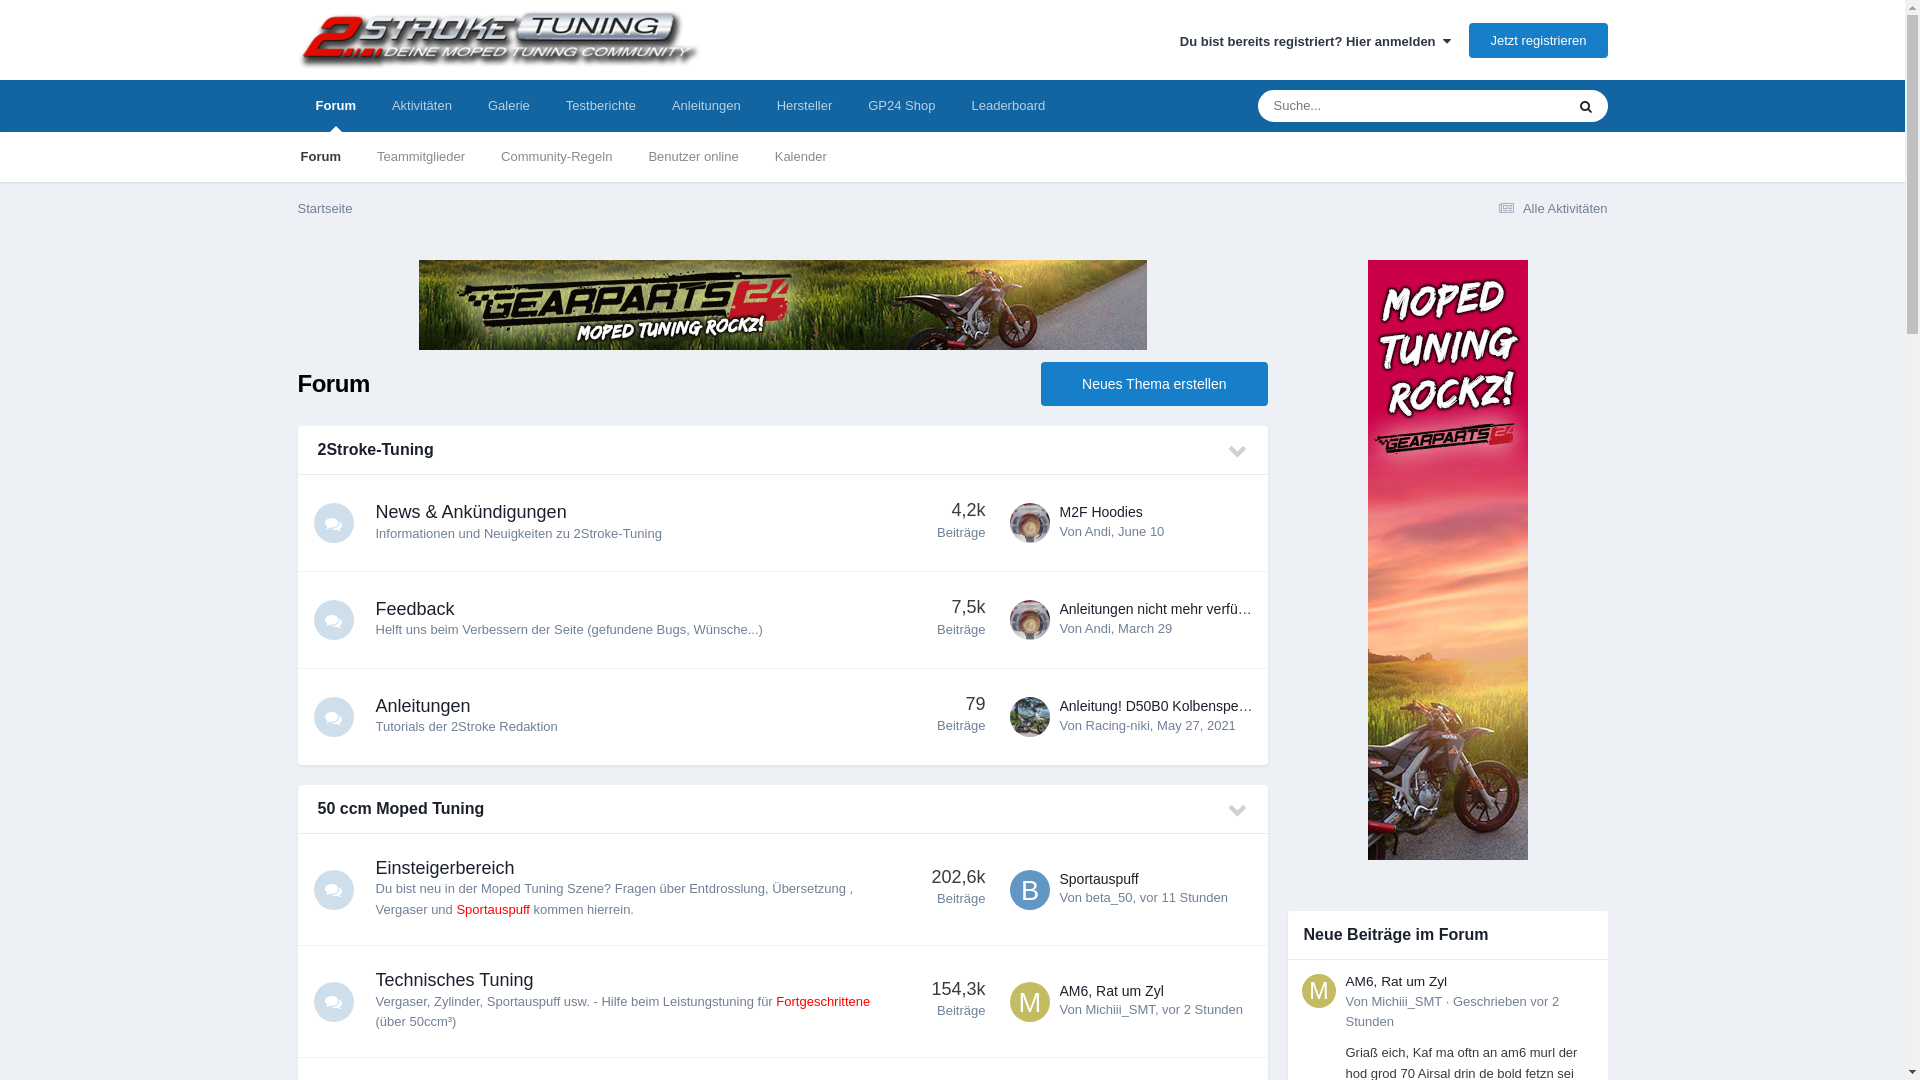  Describe the element at coordinates (1008, 106) in the screenshot. I see `Leaderboard` at that location.